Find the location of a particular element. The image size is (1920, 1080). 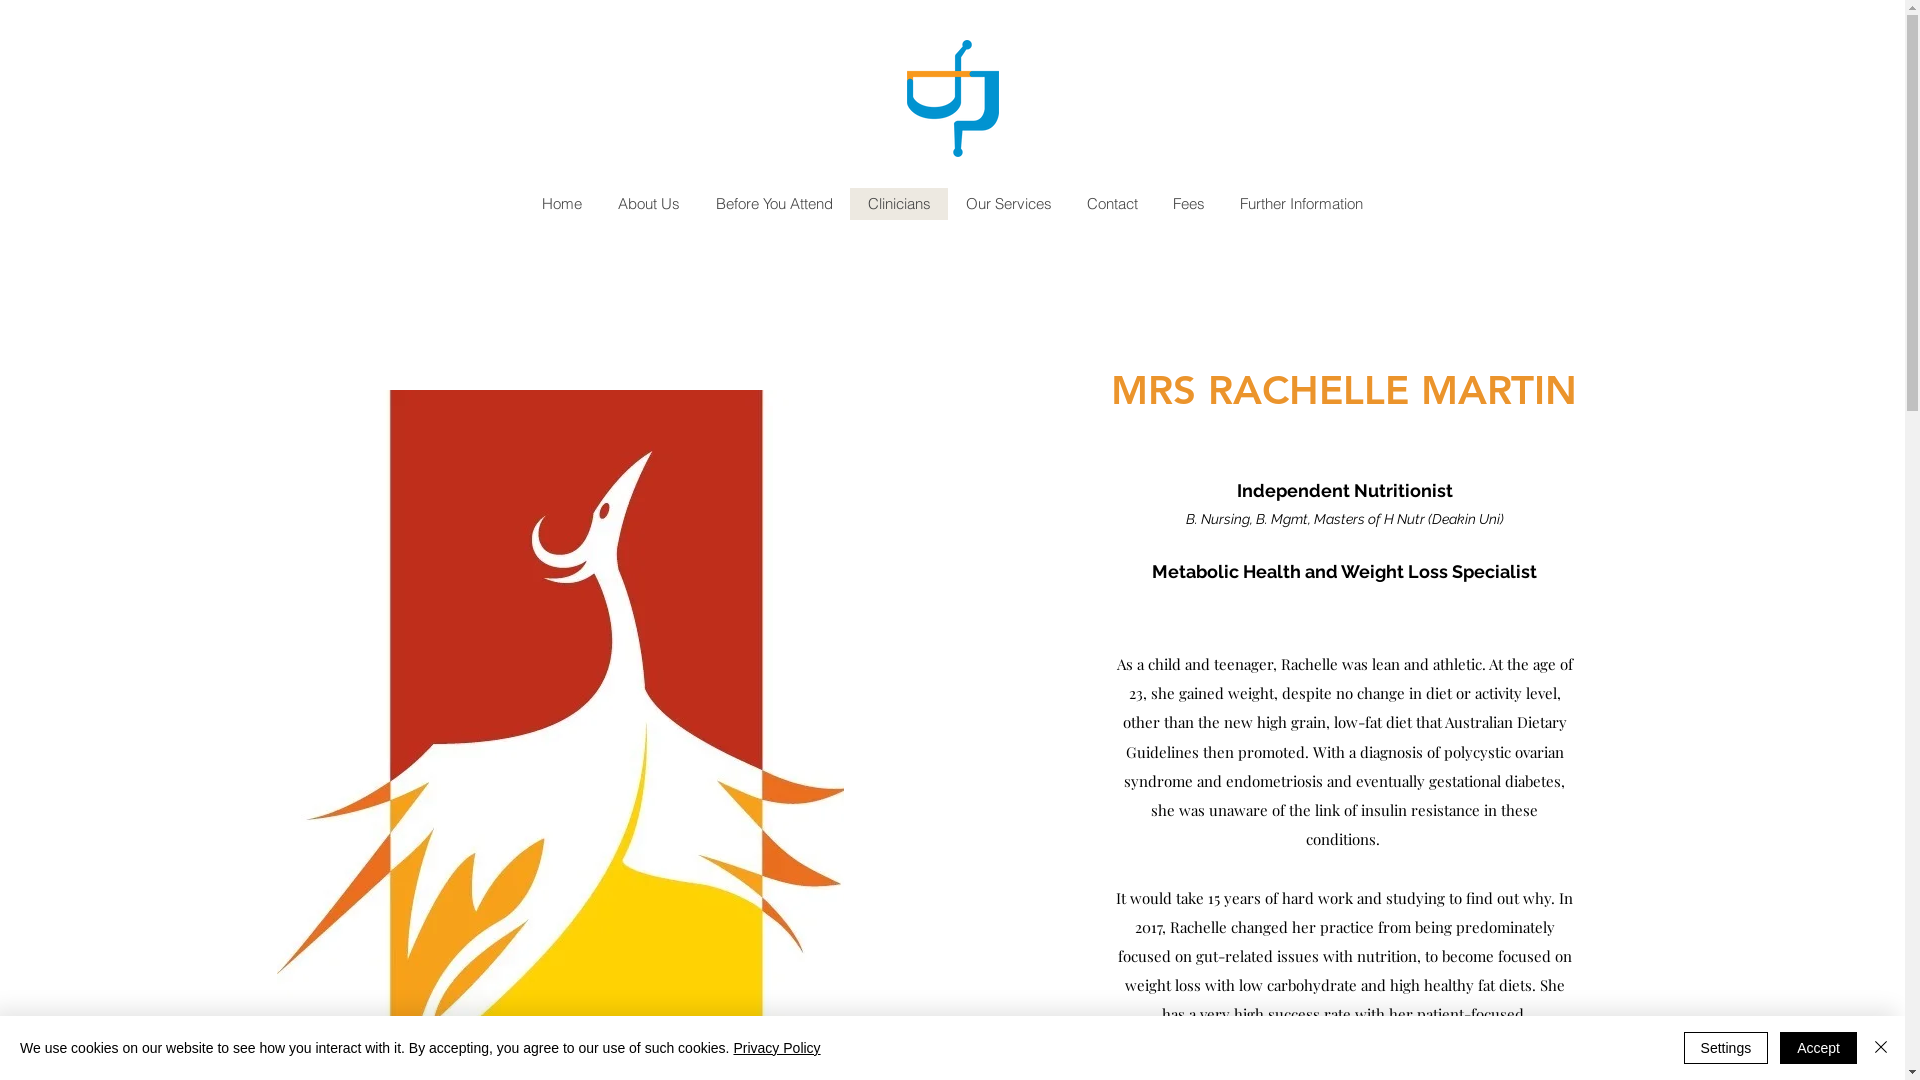

Settings is located at coordinates (1726, 1048).